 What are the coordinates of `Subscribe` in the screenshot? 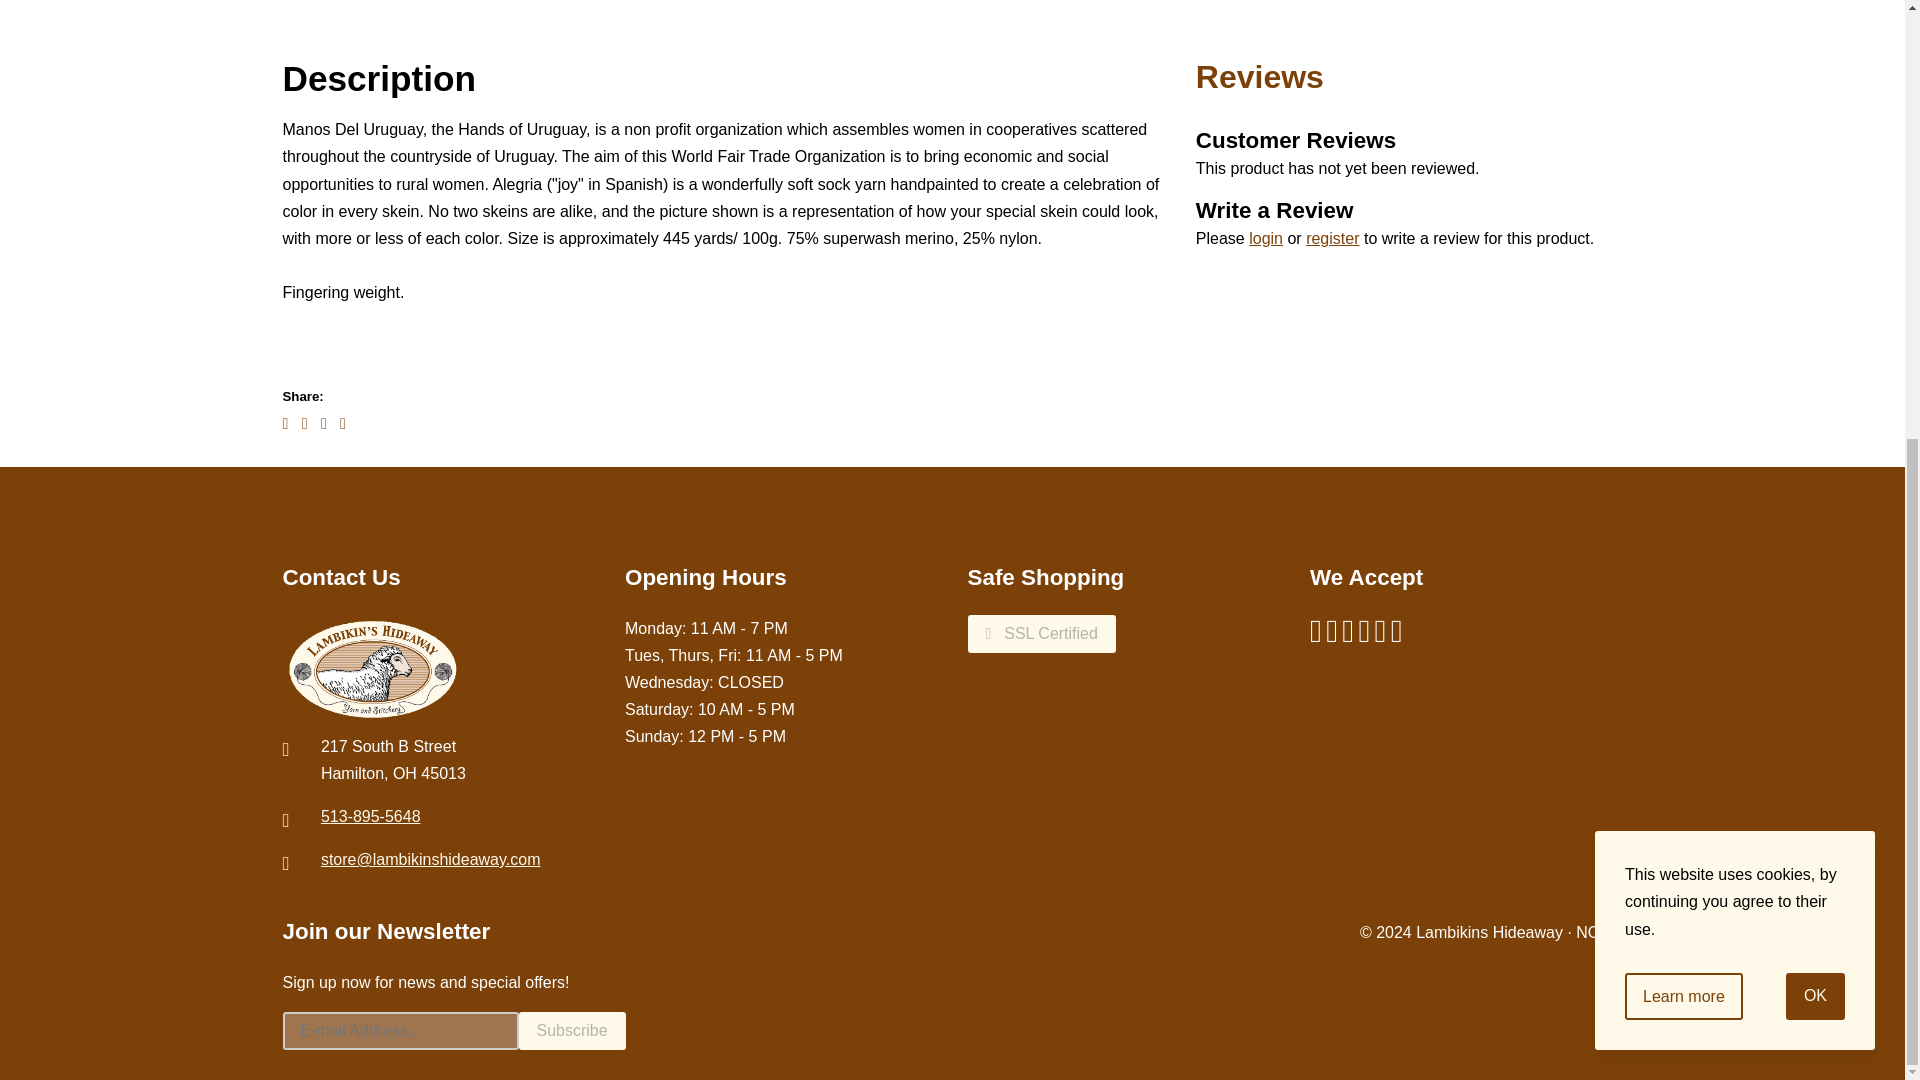 It's located at (572, 1030).